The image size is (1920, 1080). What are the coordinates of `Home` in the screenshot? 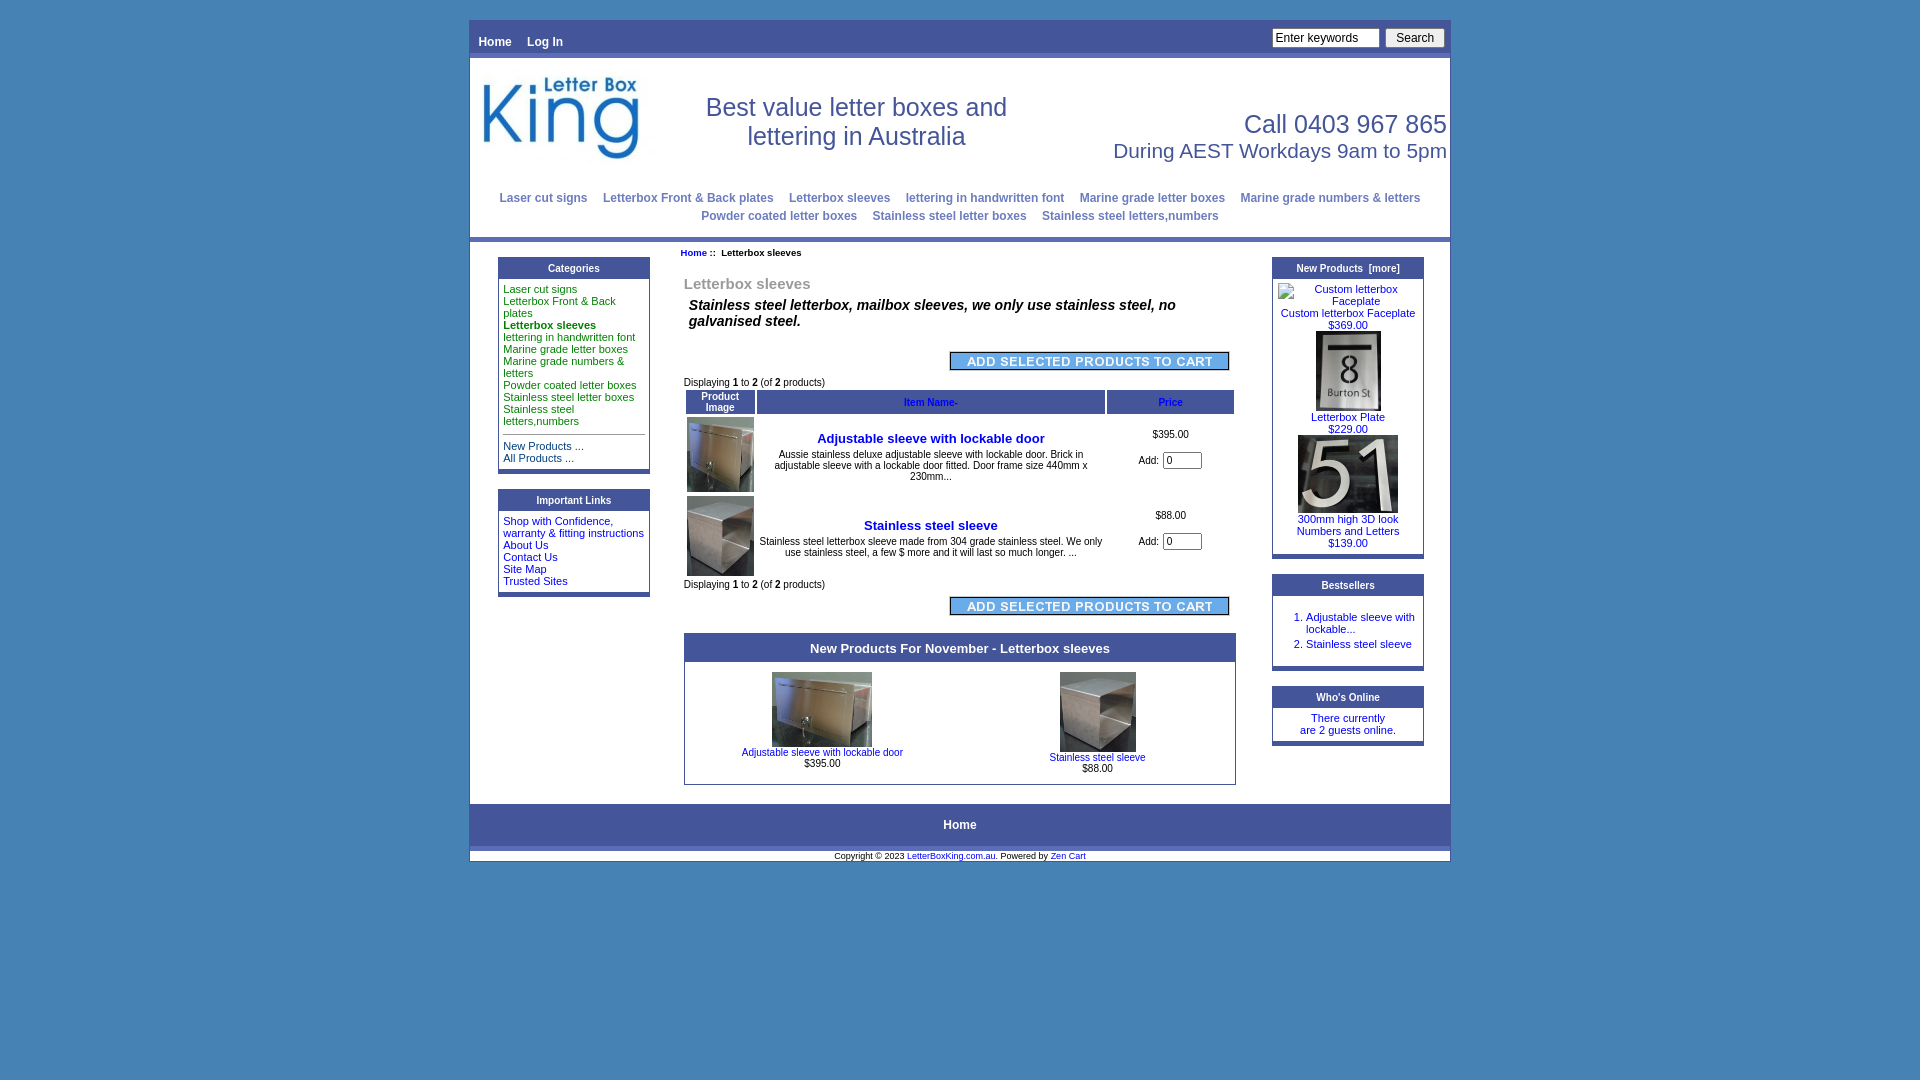 It's located at (494, 42).